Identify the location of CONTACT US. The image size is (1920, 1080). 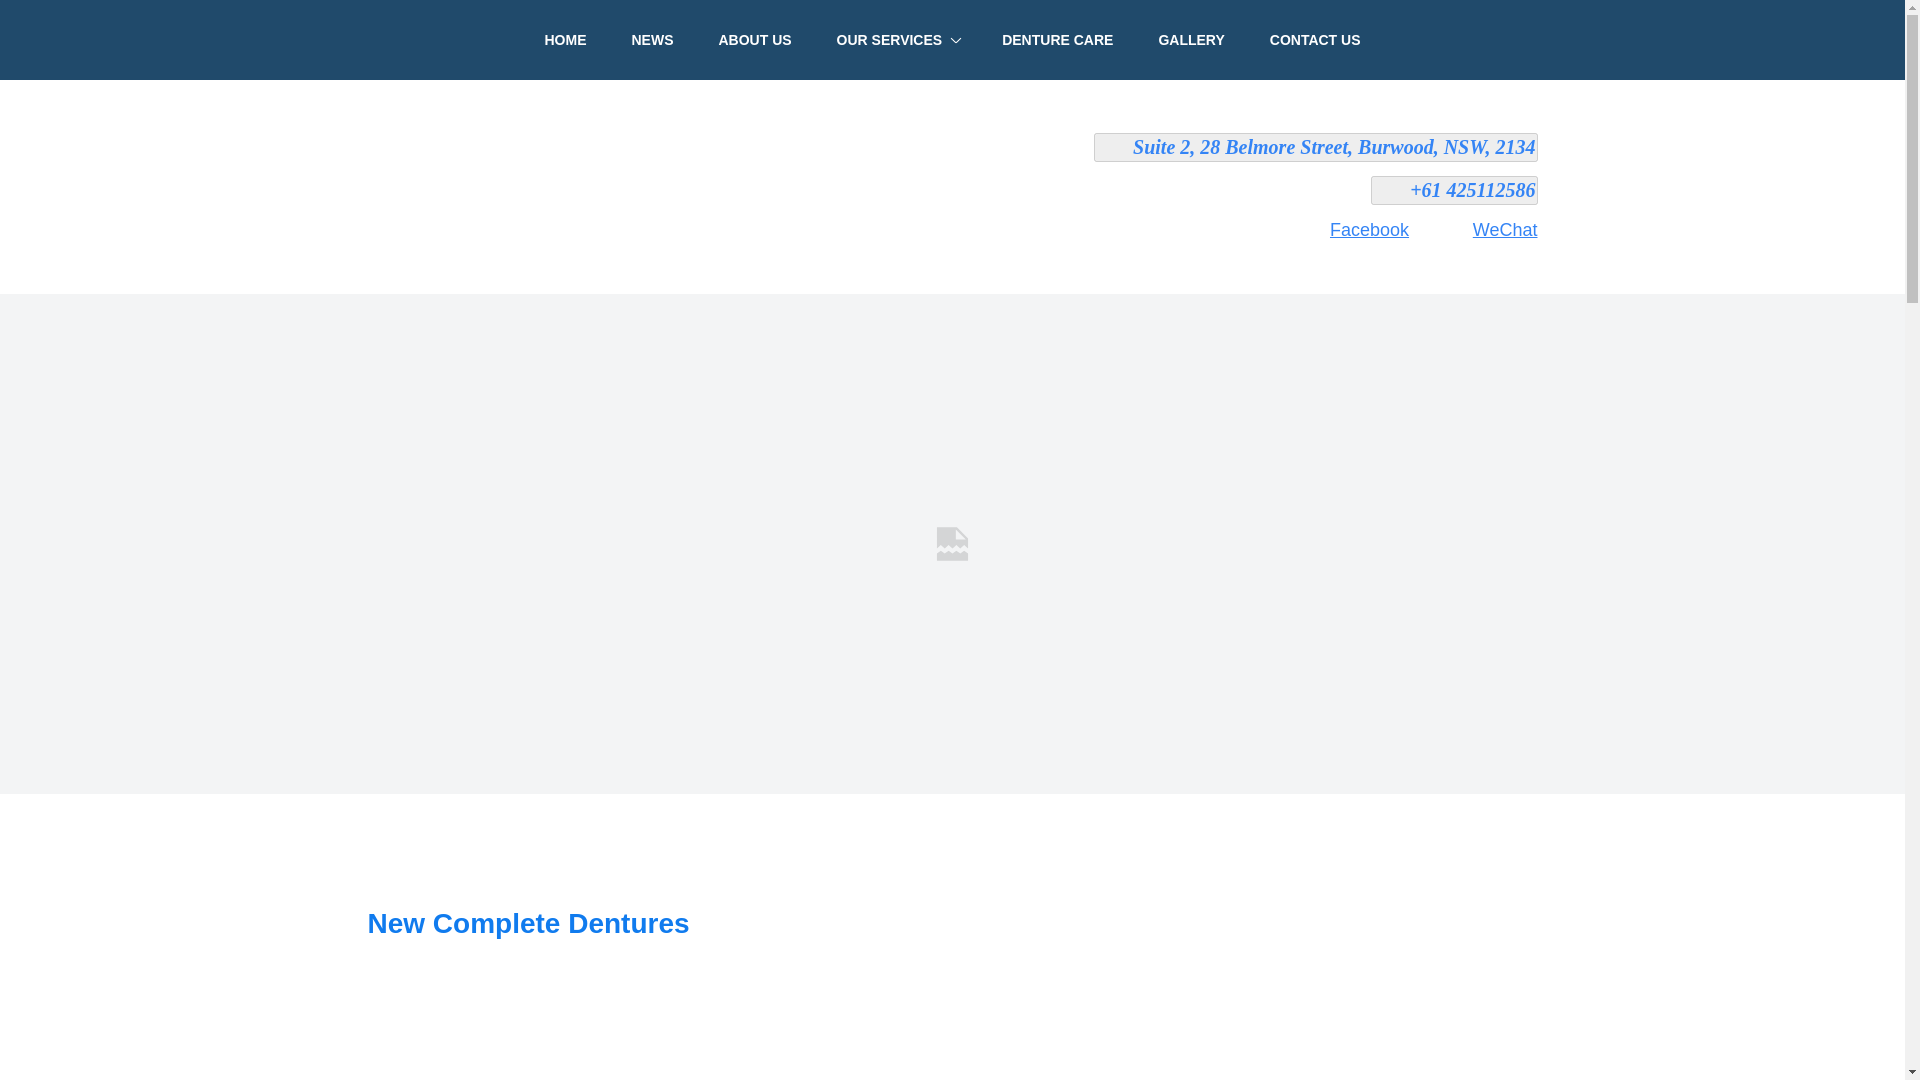
(1314, 40).